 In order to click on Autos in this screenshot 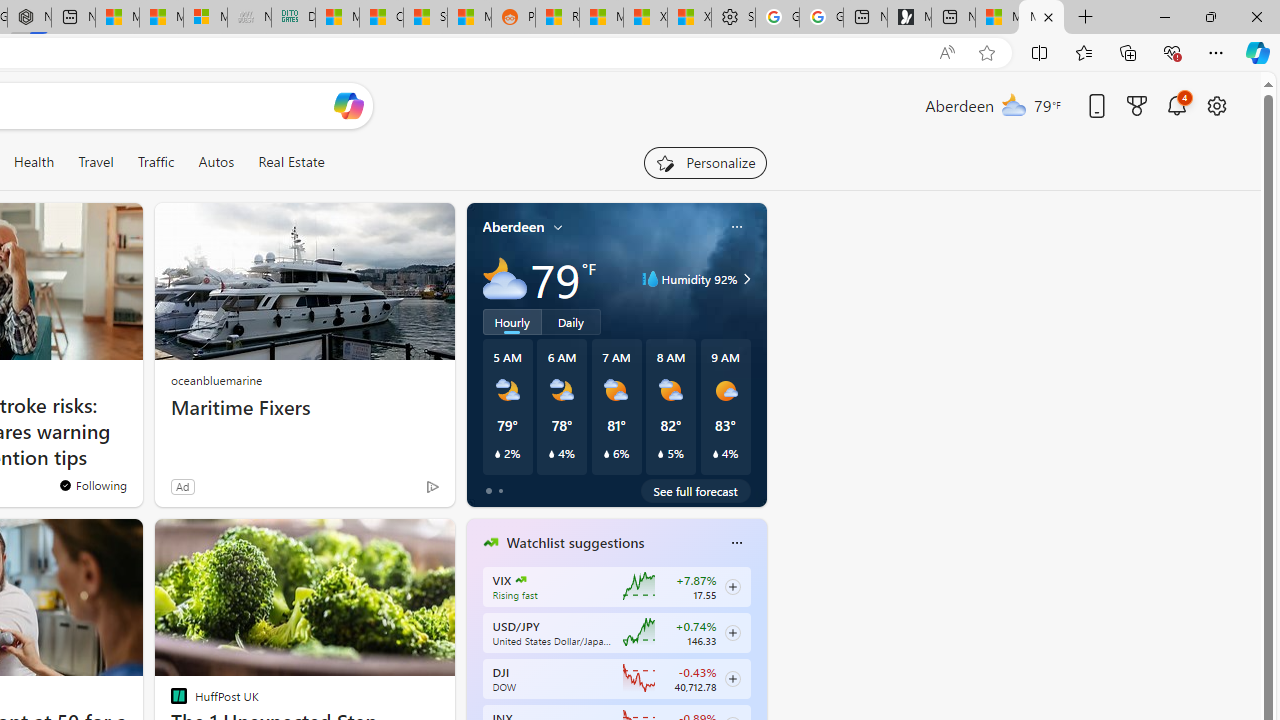, I will do `click(216, 162)`.